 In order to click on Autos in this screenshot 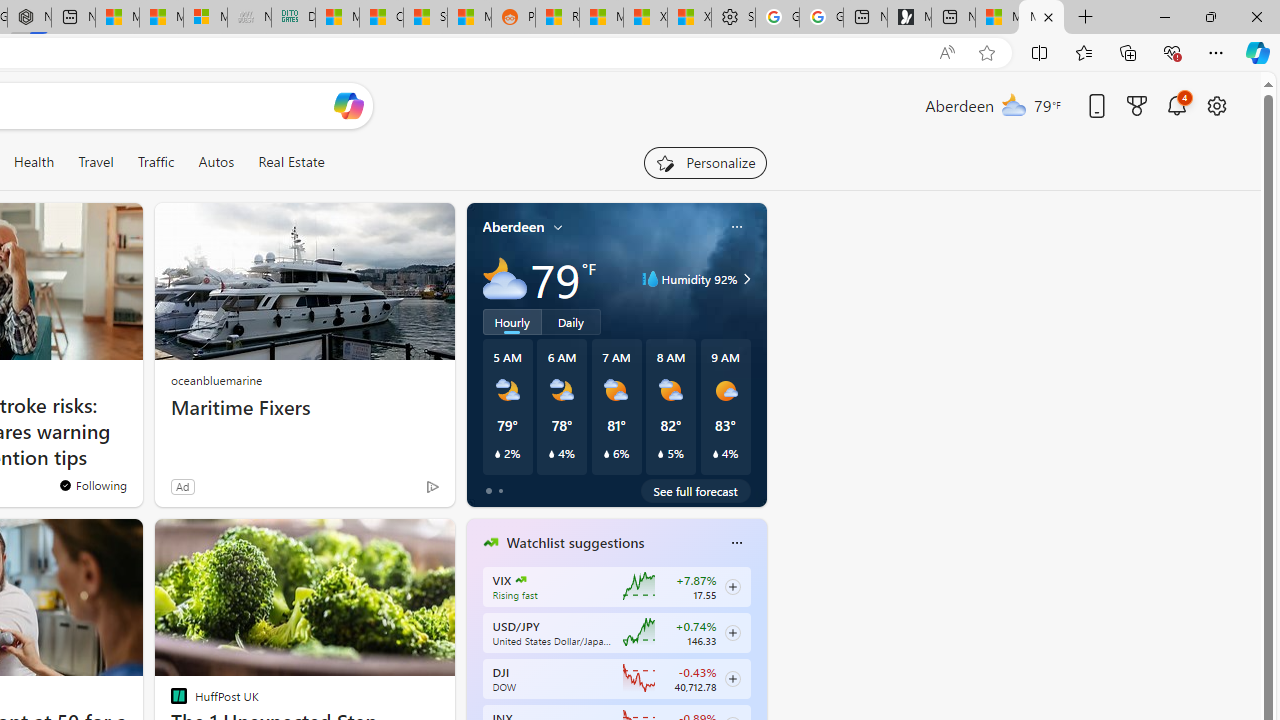, I will do `click(216, 162)`.